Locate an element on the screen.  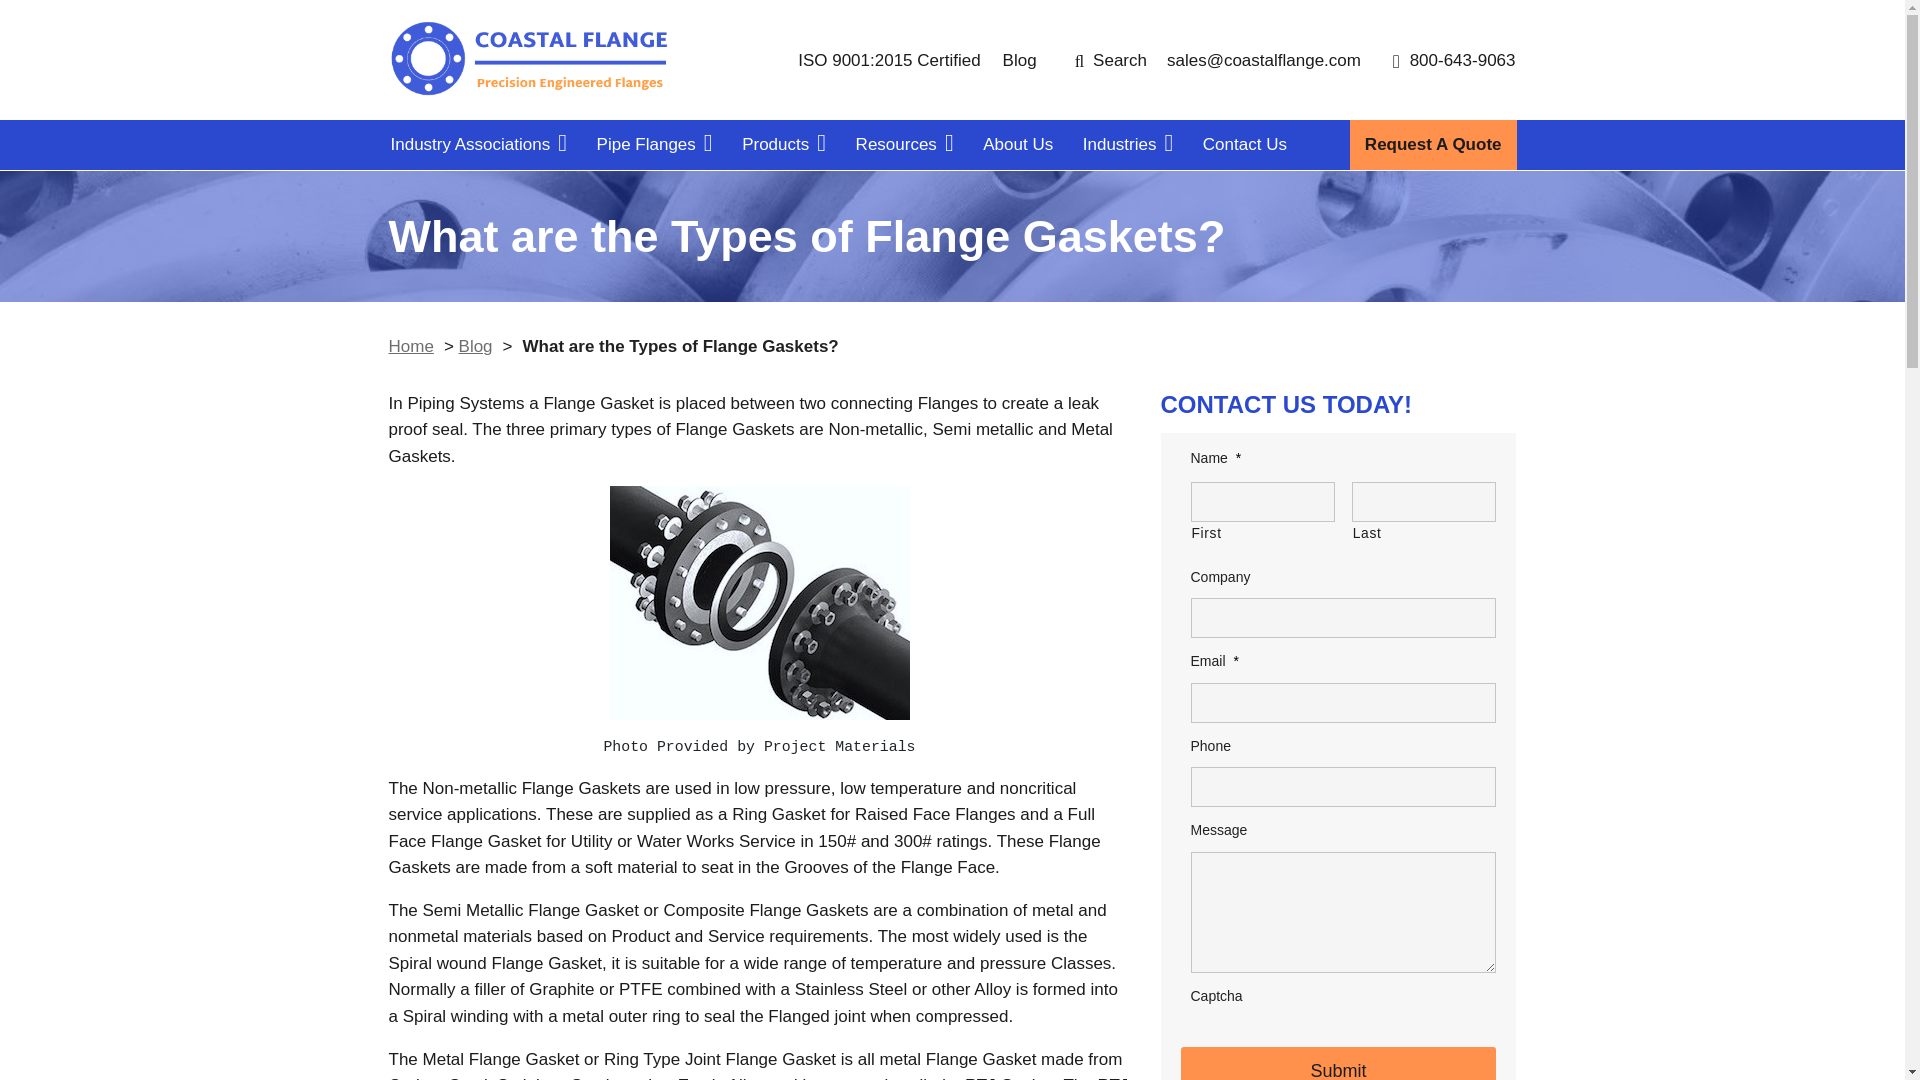
Submit is located at coordinates (1338, 1063).